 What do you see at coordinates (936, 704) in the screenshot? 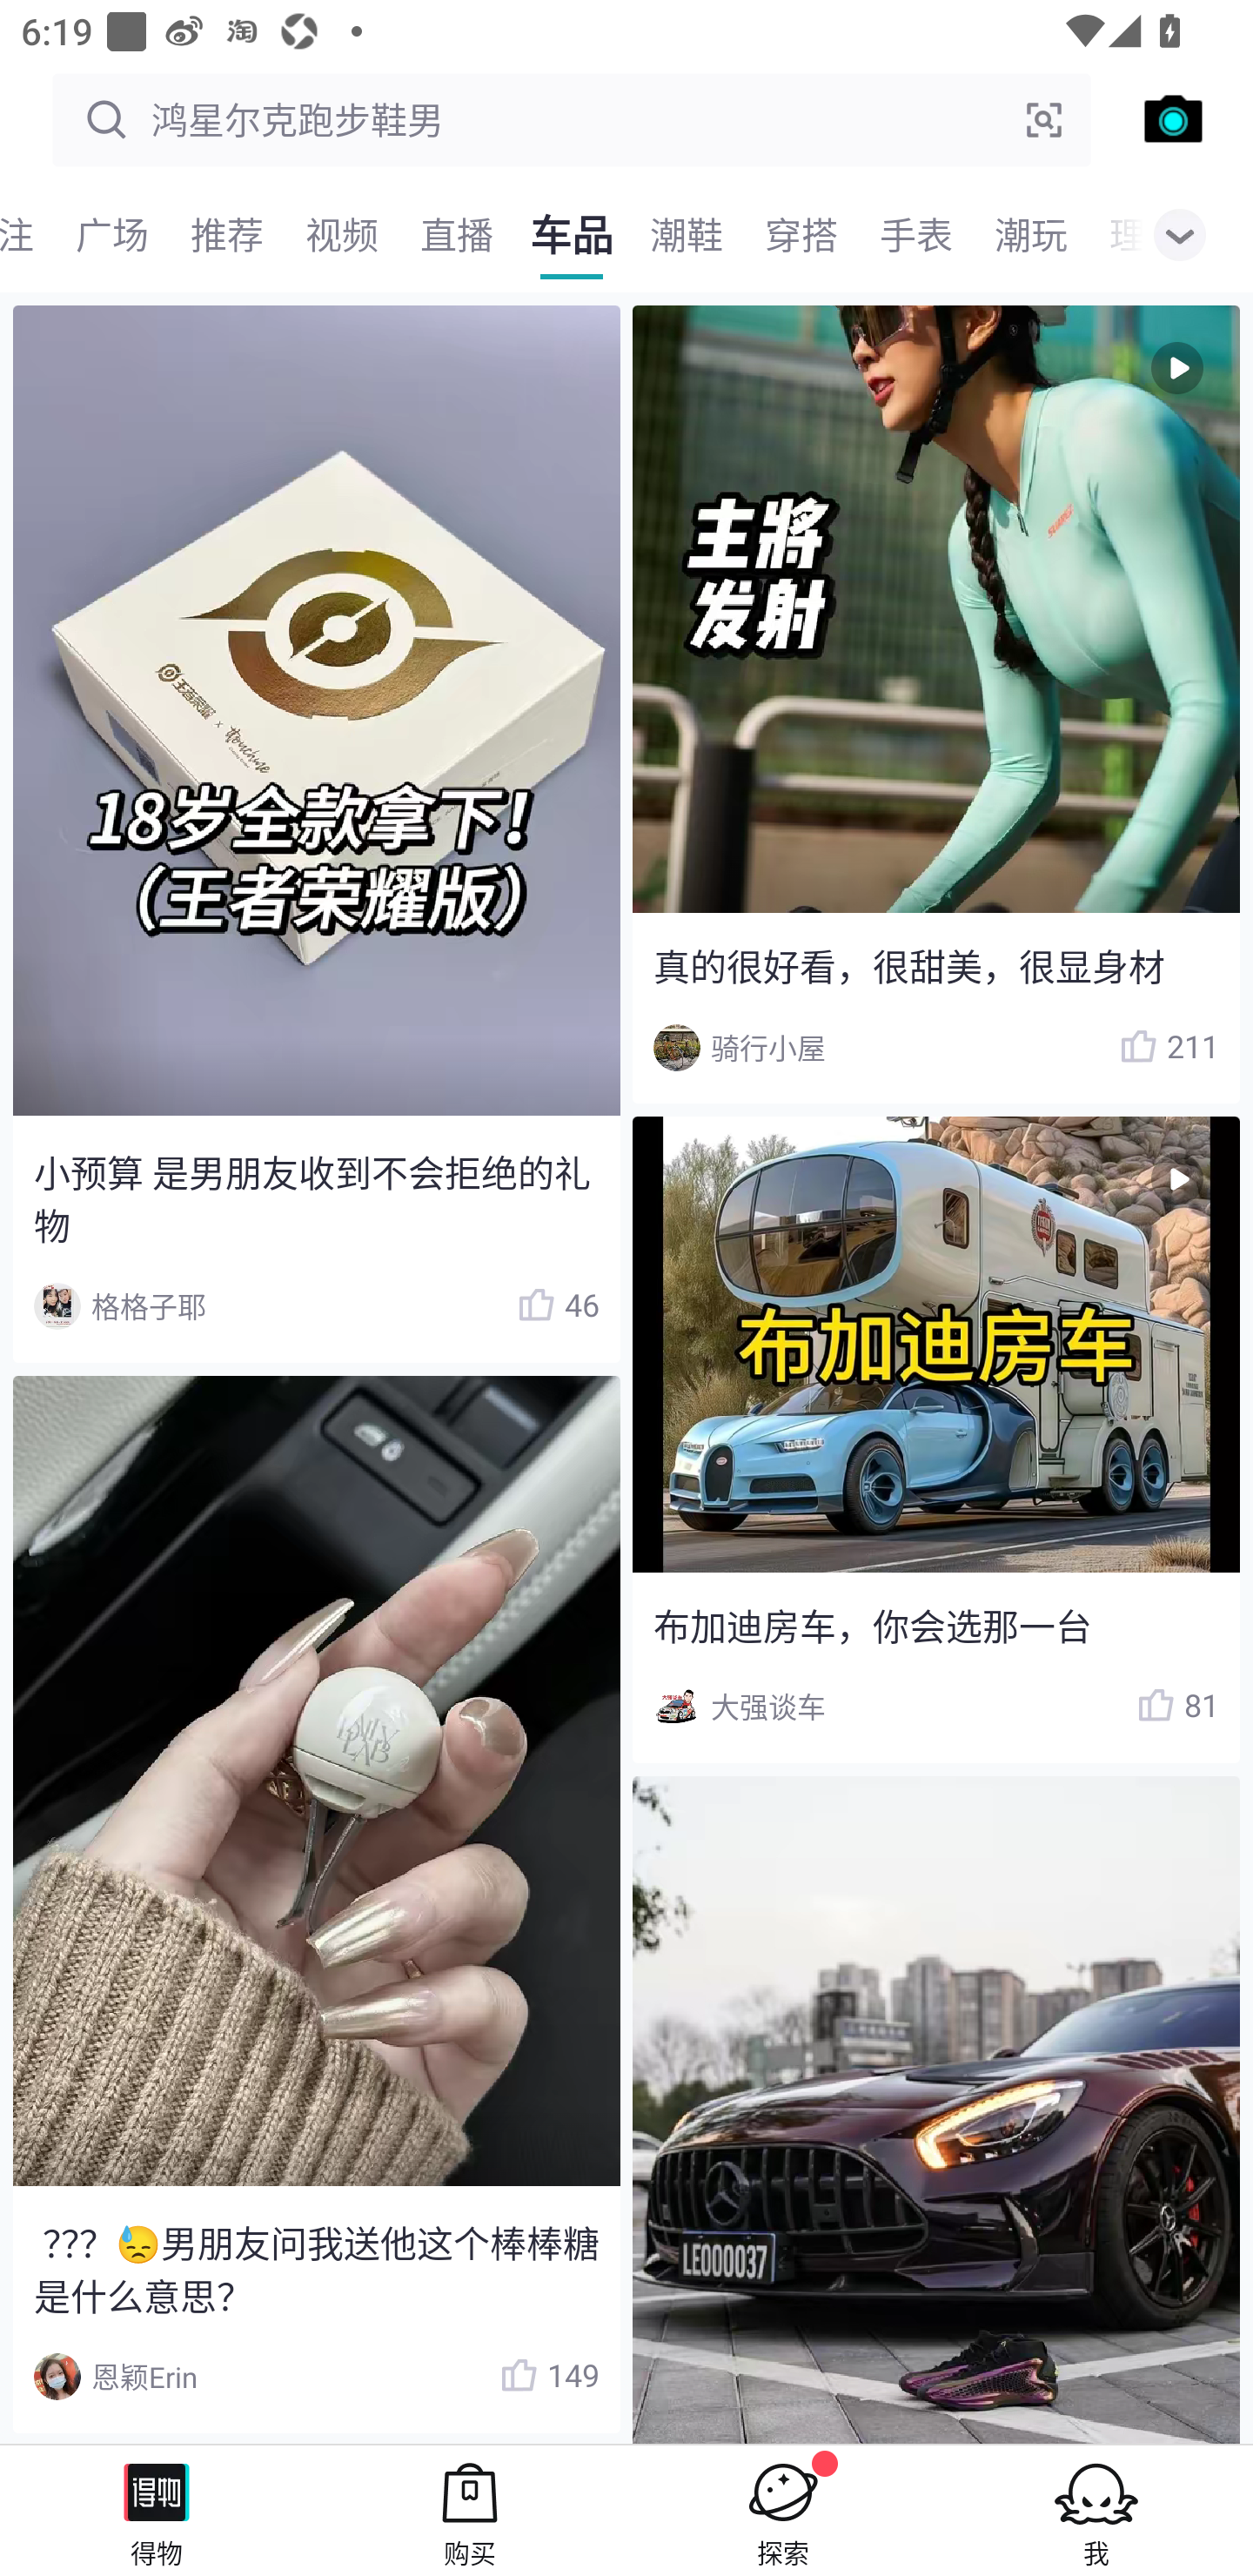
I see `真的很好看，很甜美，很显身材 骑行小屋 211` at bounding box center [936, 704].